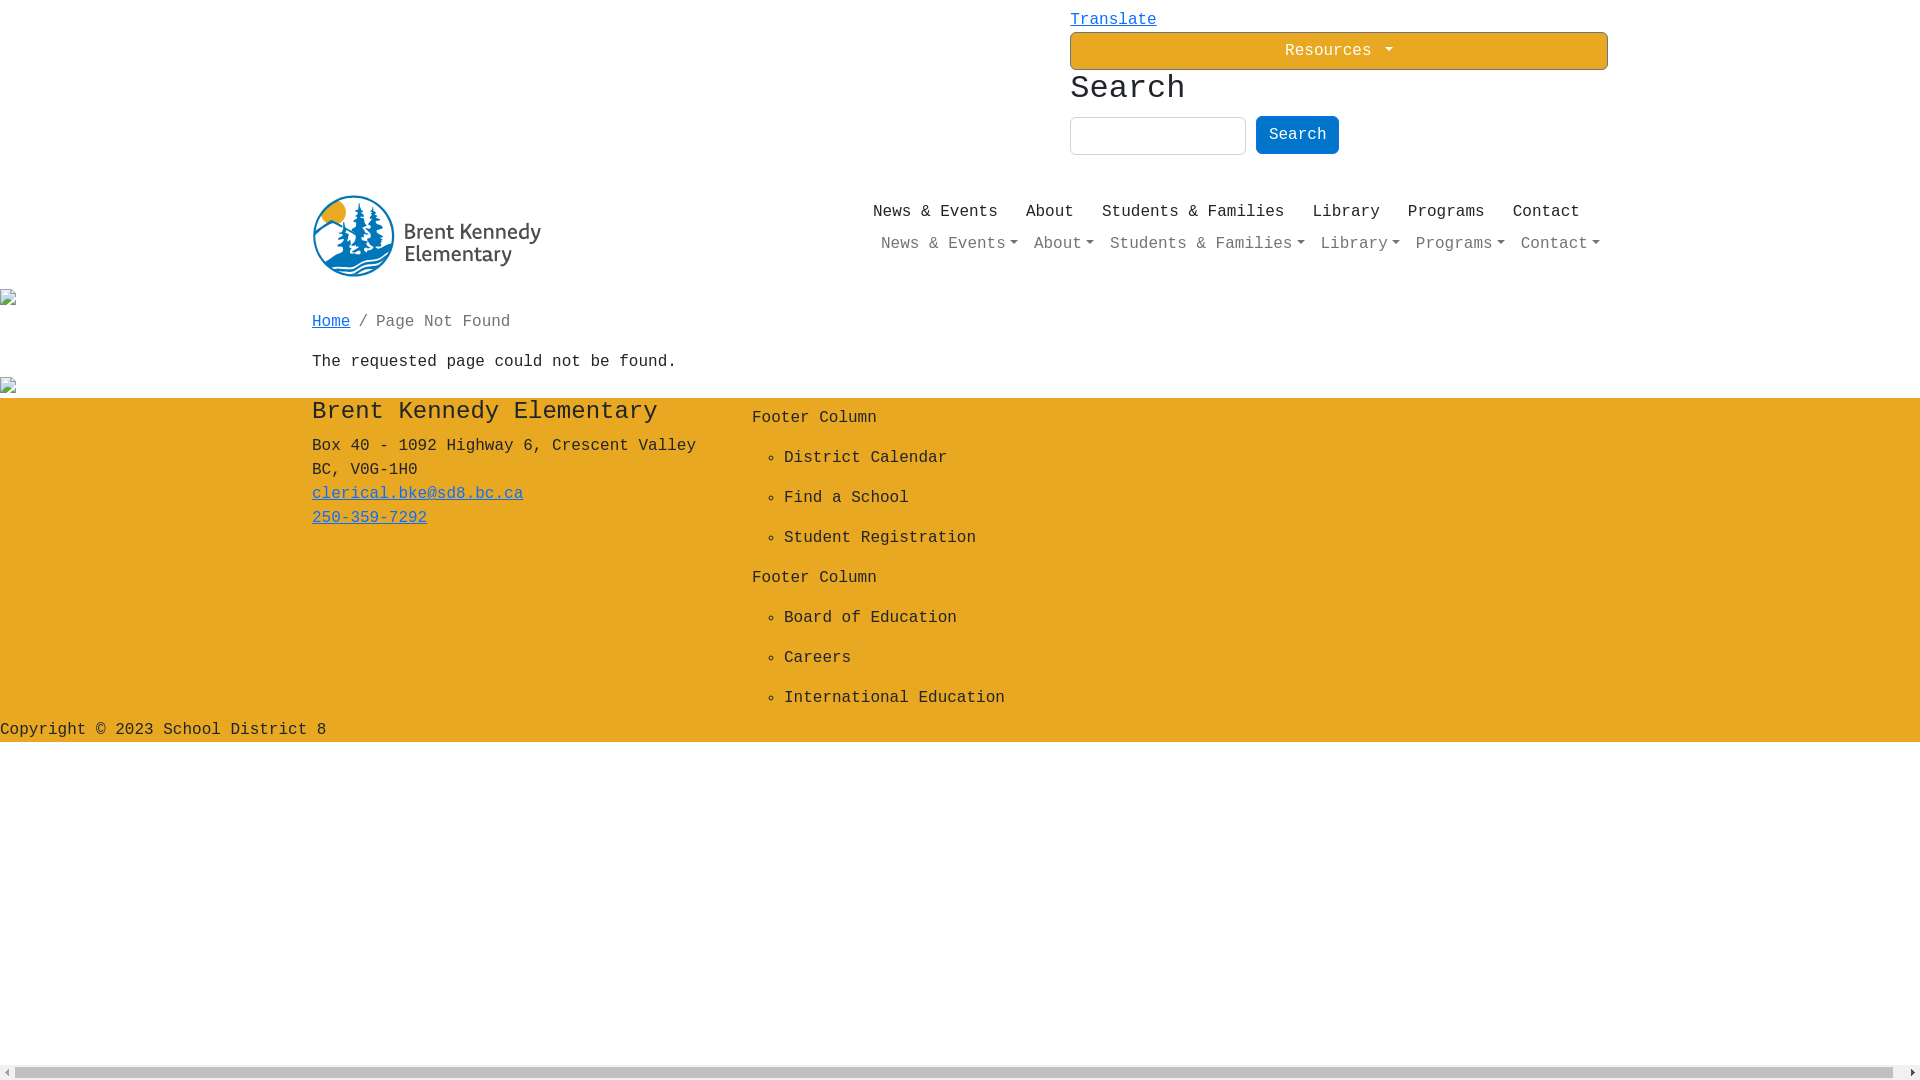 This screenshot has width=1920, height=1080. What do you see at coordinates (1031, 458) in the screenshot?
I see `District Calendar` at bounding box center [1031, 458].